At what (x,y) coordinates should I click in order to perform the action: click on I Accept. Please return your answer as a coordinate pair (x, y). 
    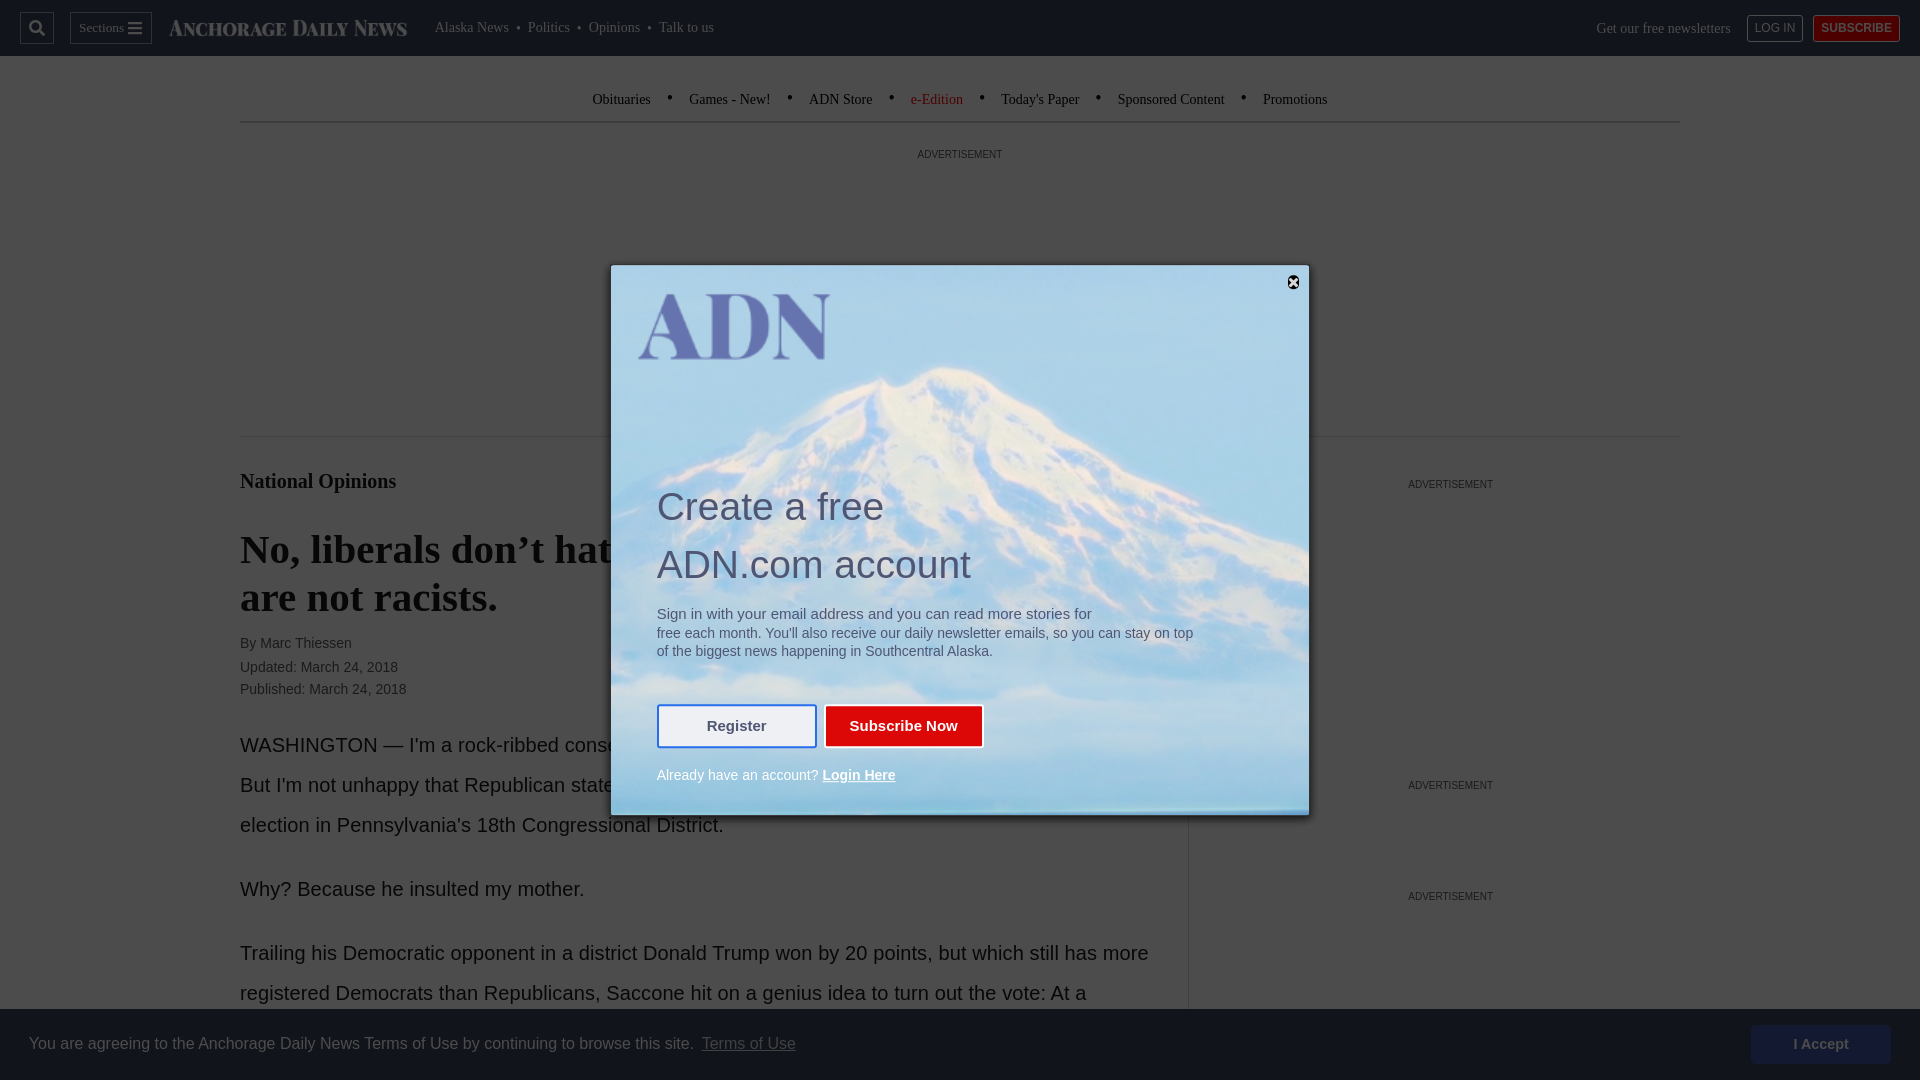
    Looking at the image, I should click on (1821, 1043).